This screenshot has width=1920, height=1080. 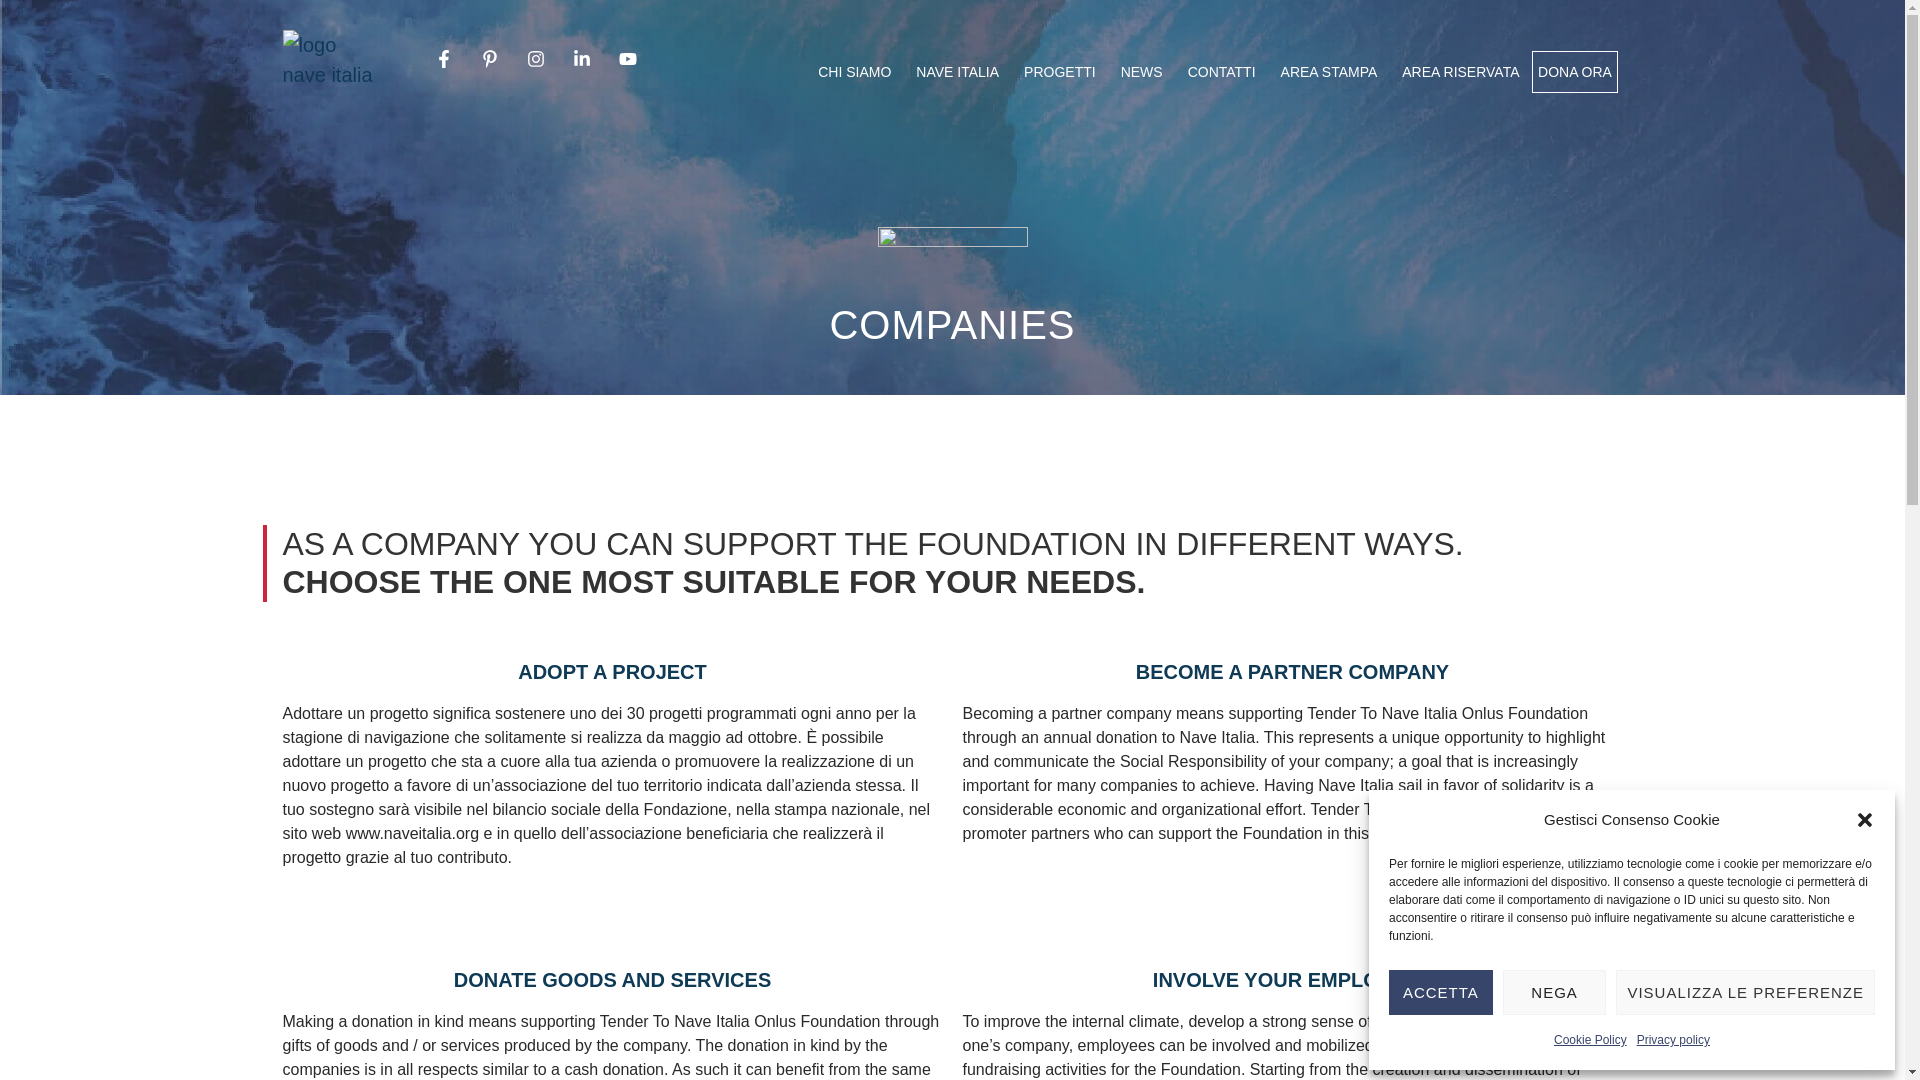 What do you see at coordinates (1574, 71) in the screenshot?
I see `DONA ORA` at bounding box center [1574, 71].